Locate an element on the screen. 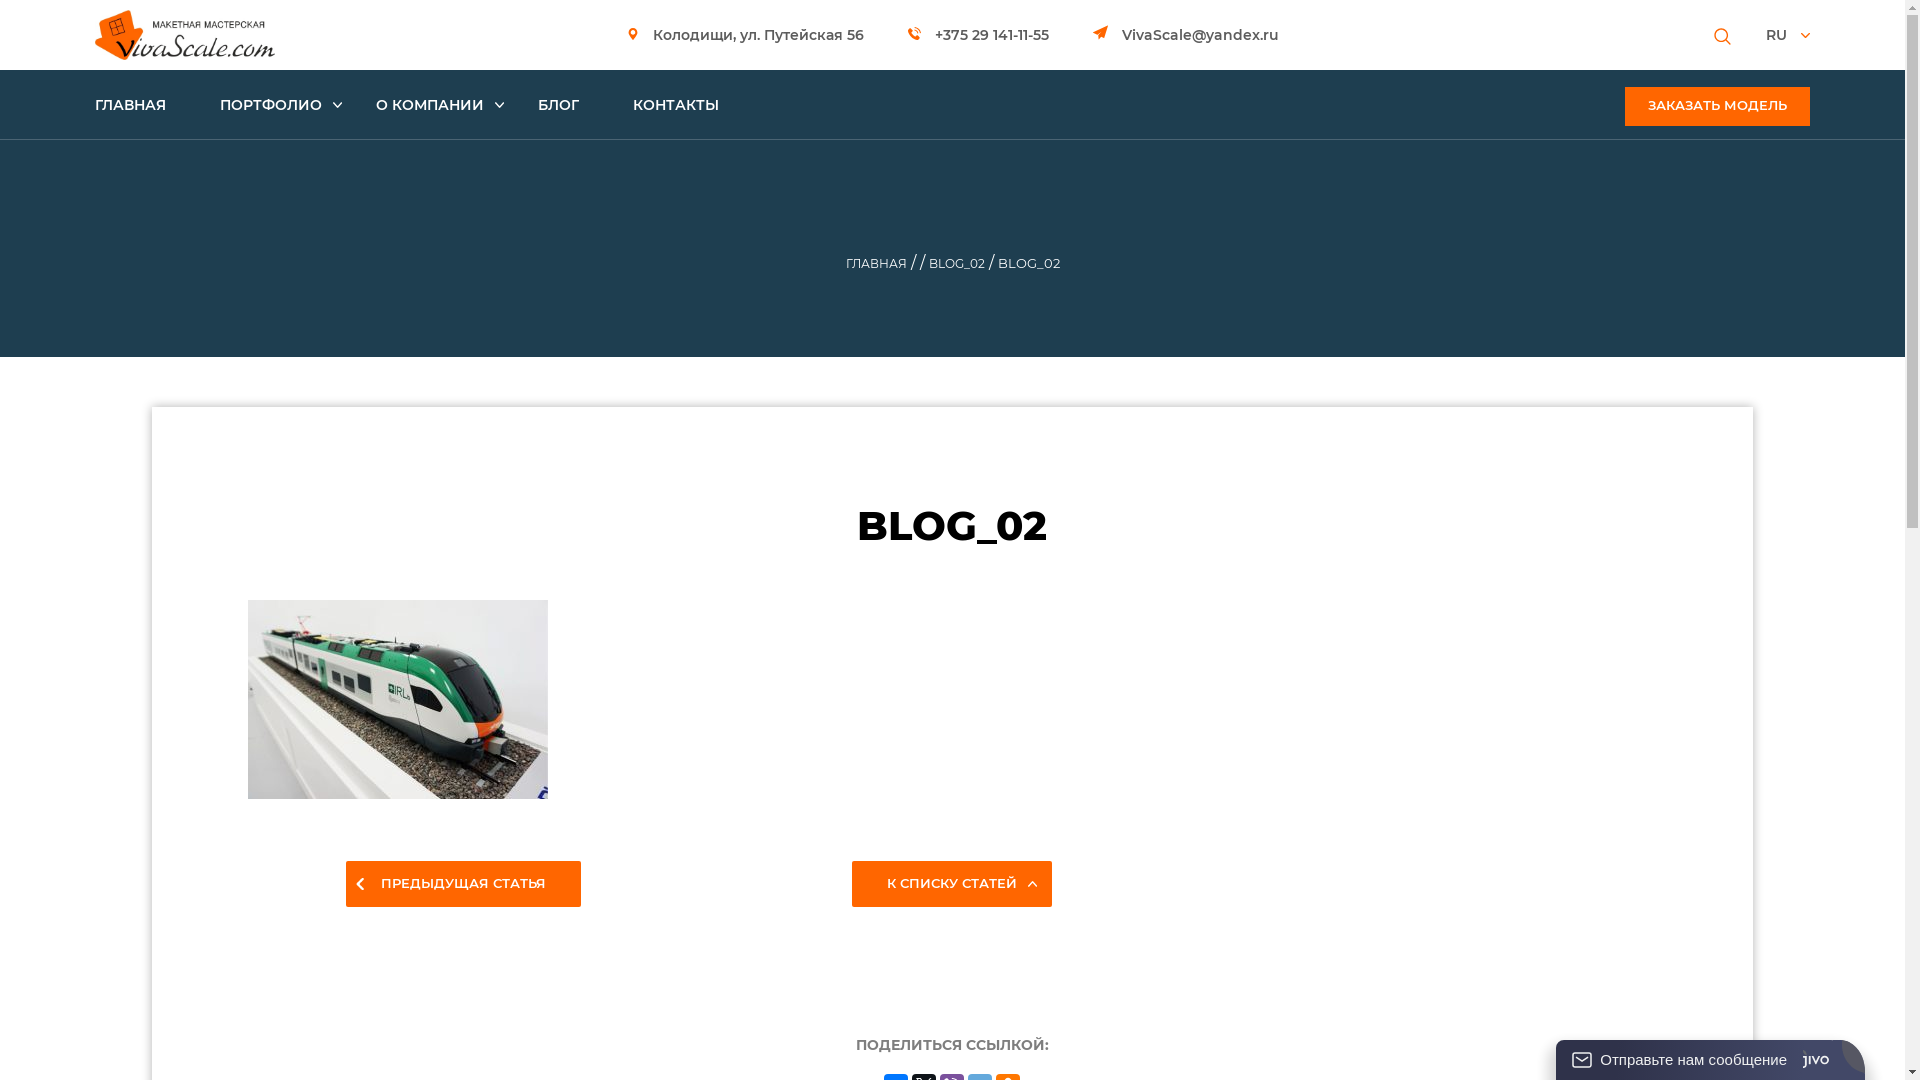 The width and height of the screenshot is (1920, 1080). +375 29 141-11-55 is located at coordinates (978, 35).